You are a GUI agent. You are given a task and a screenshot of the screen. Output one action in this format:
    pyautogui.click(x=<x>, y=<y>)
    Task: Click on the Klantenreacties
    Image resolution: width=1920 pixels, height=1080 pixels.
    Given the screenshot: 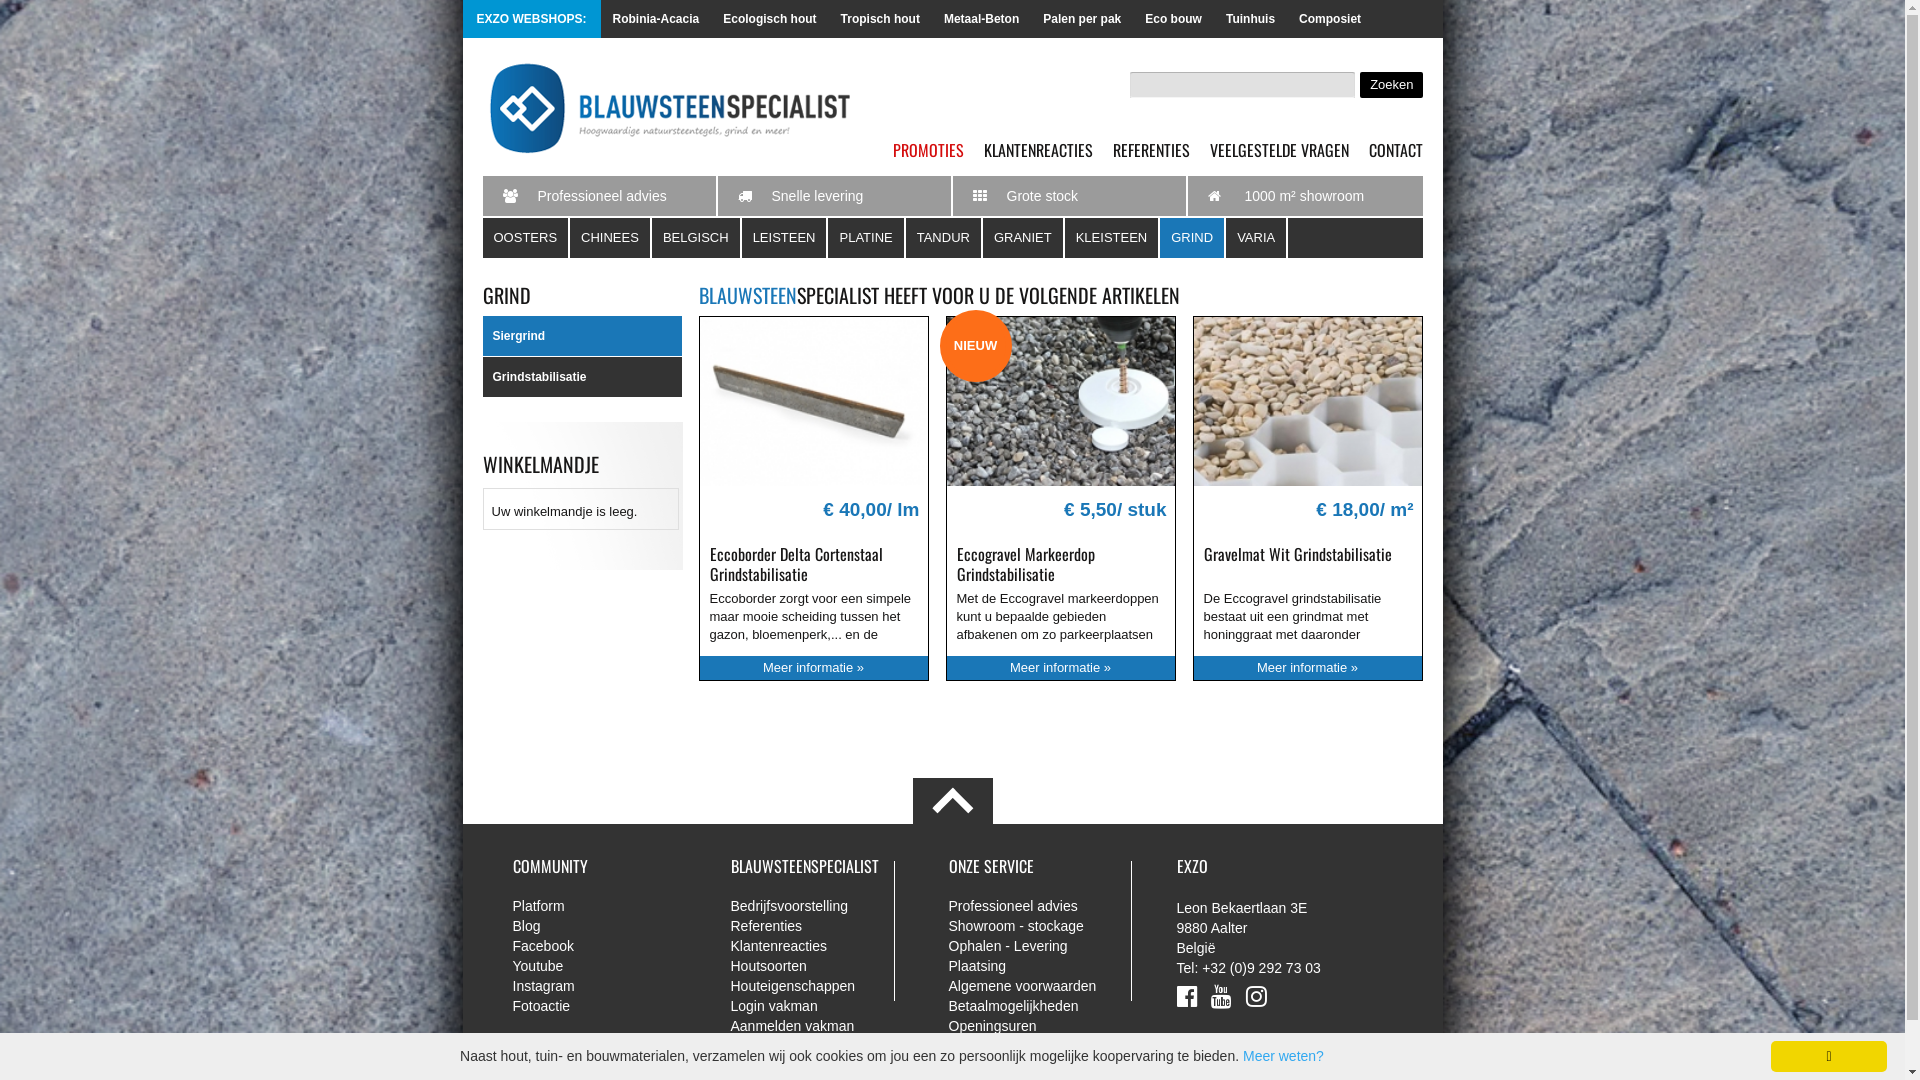 What is the action you would take?
    pyautogui.click(x=824, y=946)
    